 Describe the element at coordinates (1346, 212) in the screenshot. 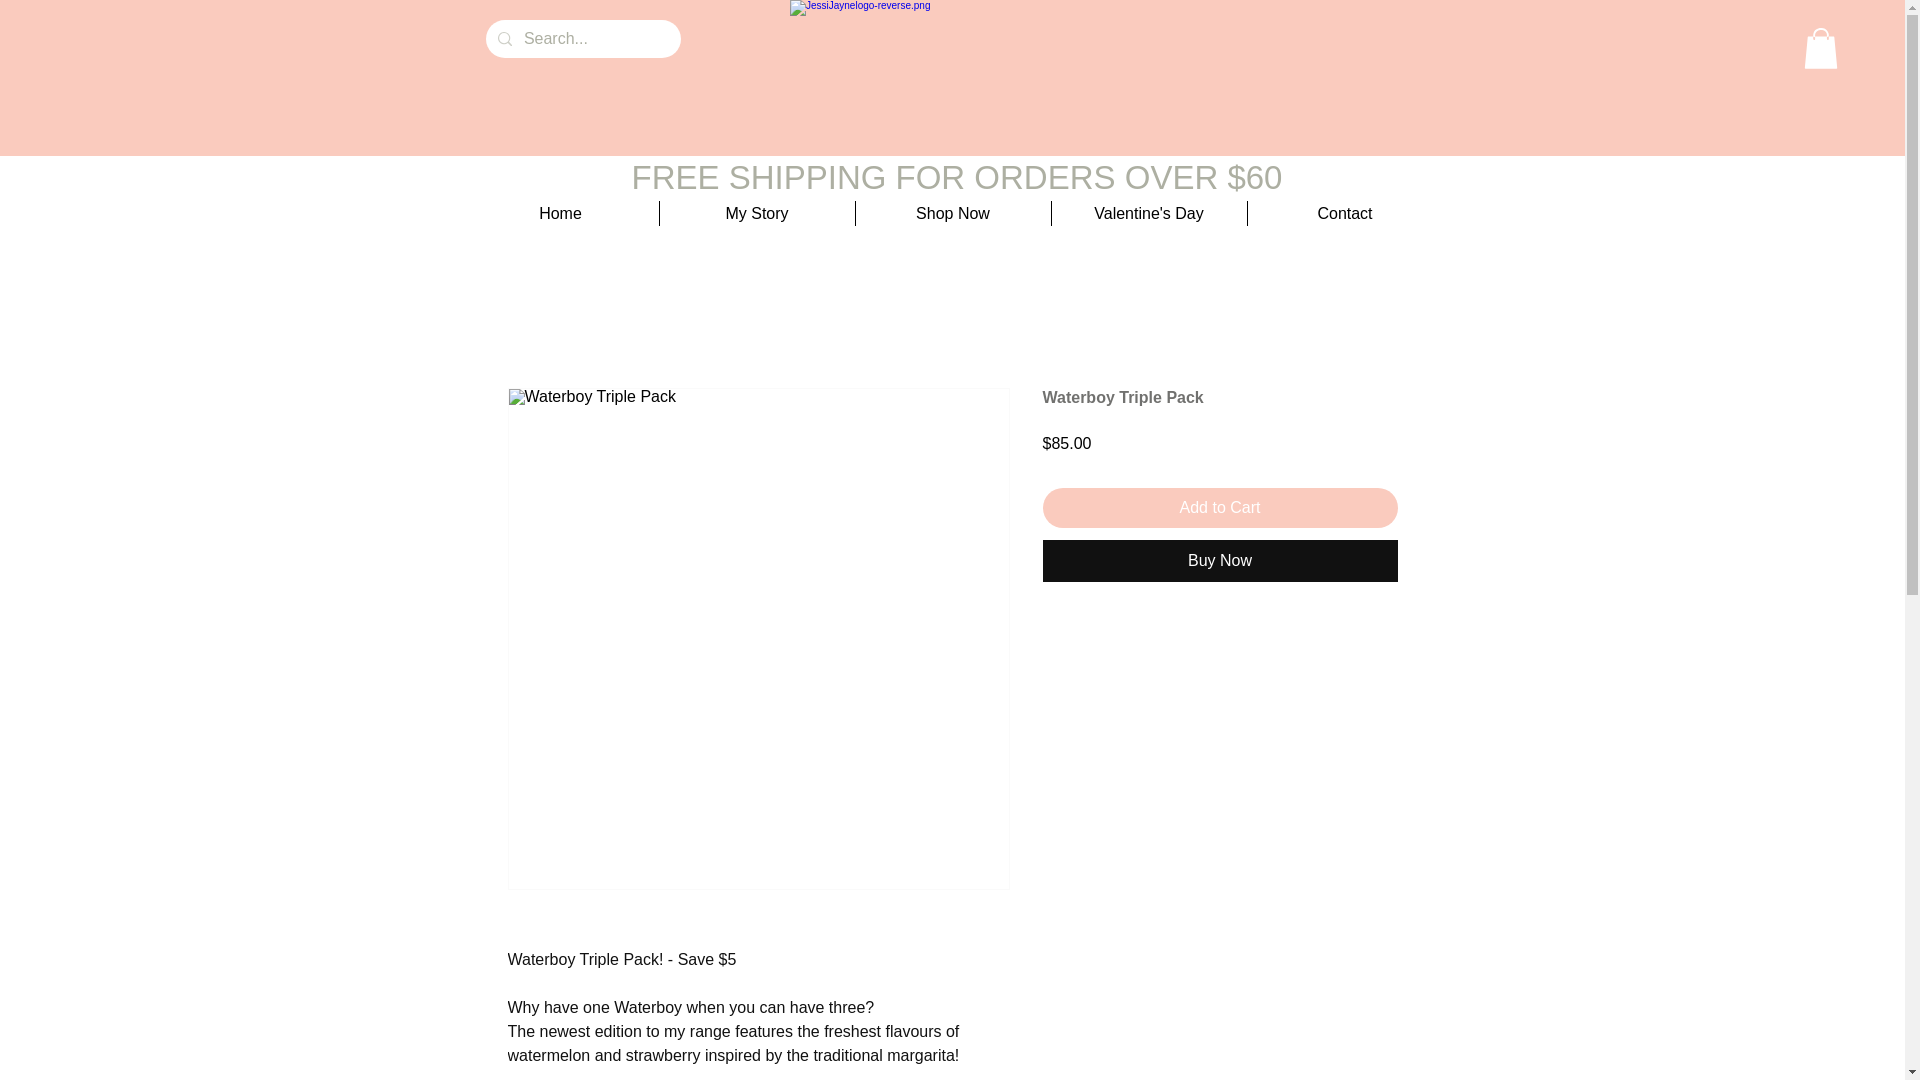

I see `Contact` at that location.